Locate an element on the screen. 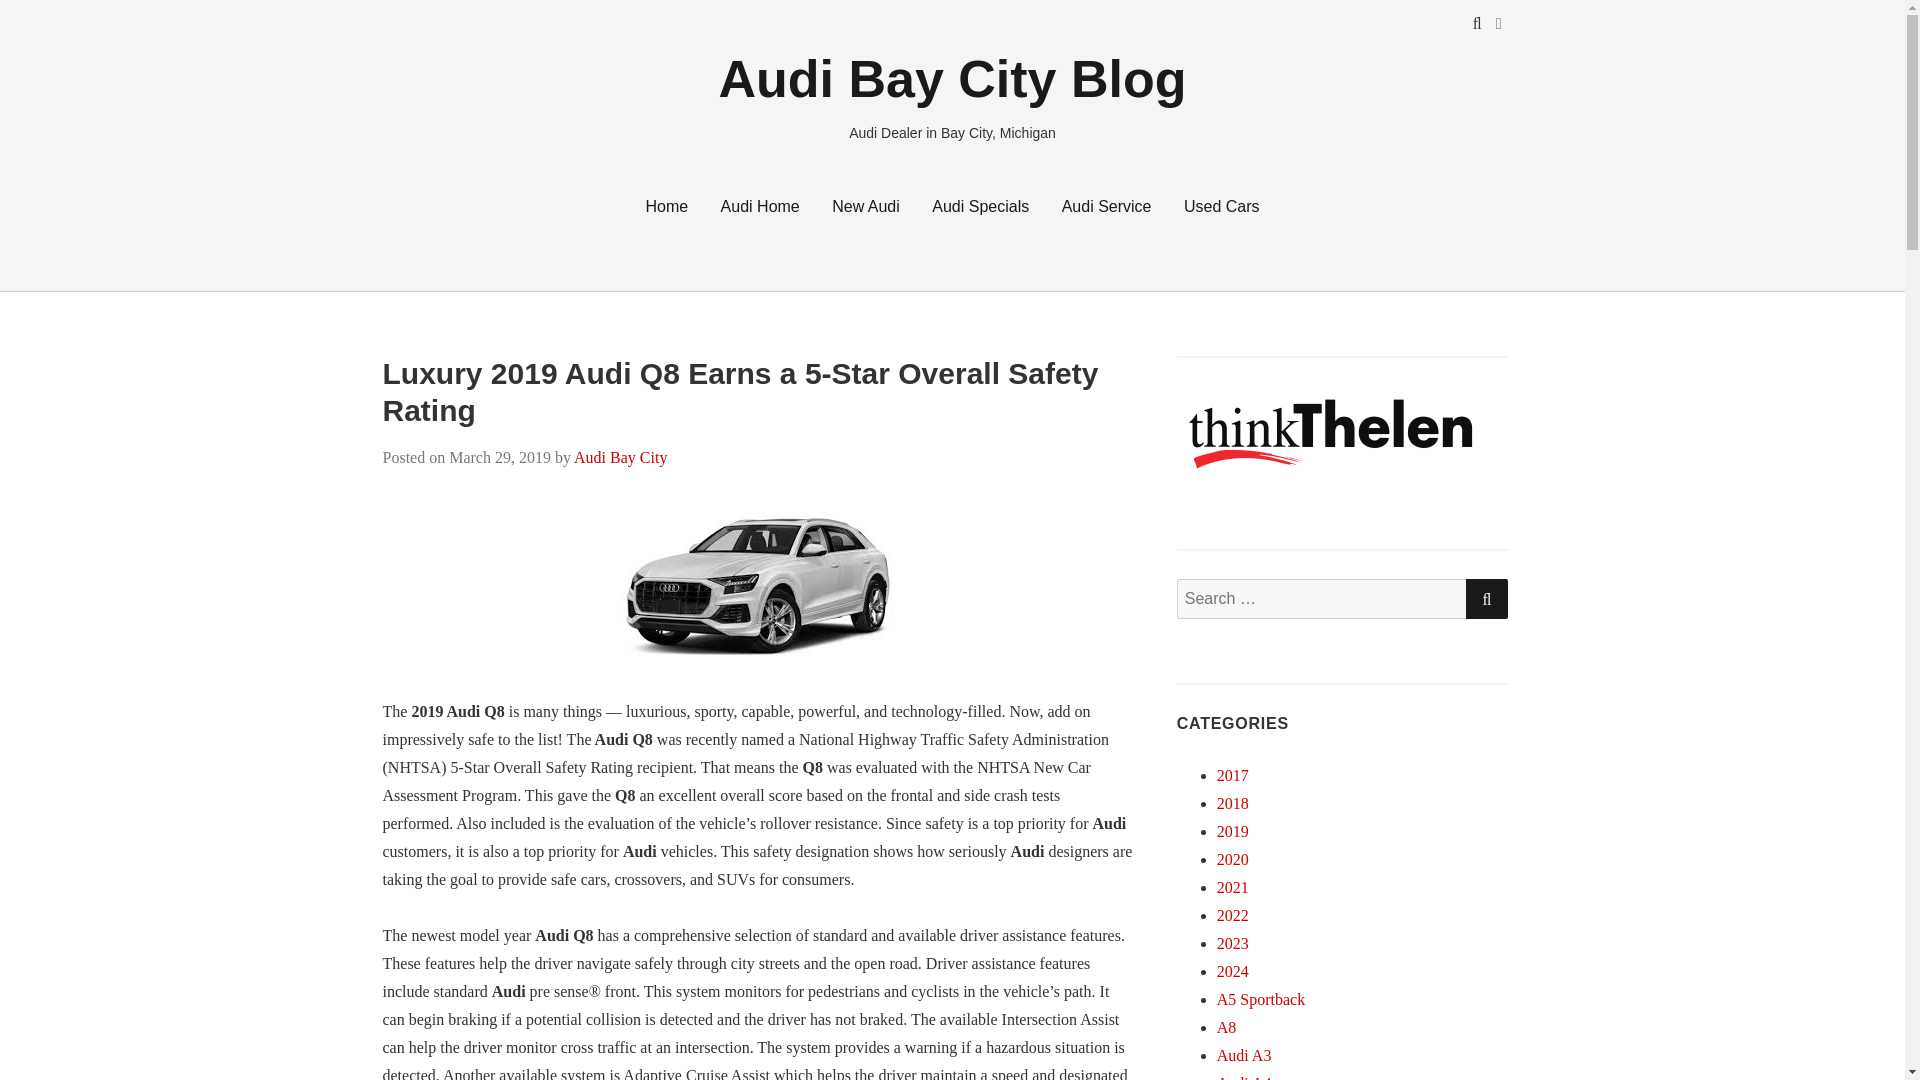 The image size is (1920, 1080). A8 is located at coordinates (1226, 1027).